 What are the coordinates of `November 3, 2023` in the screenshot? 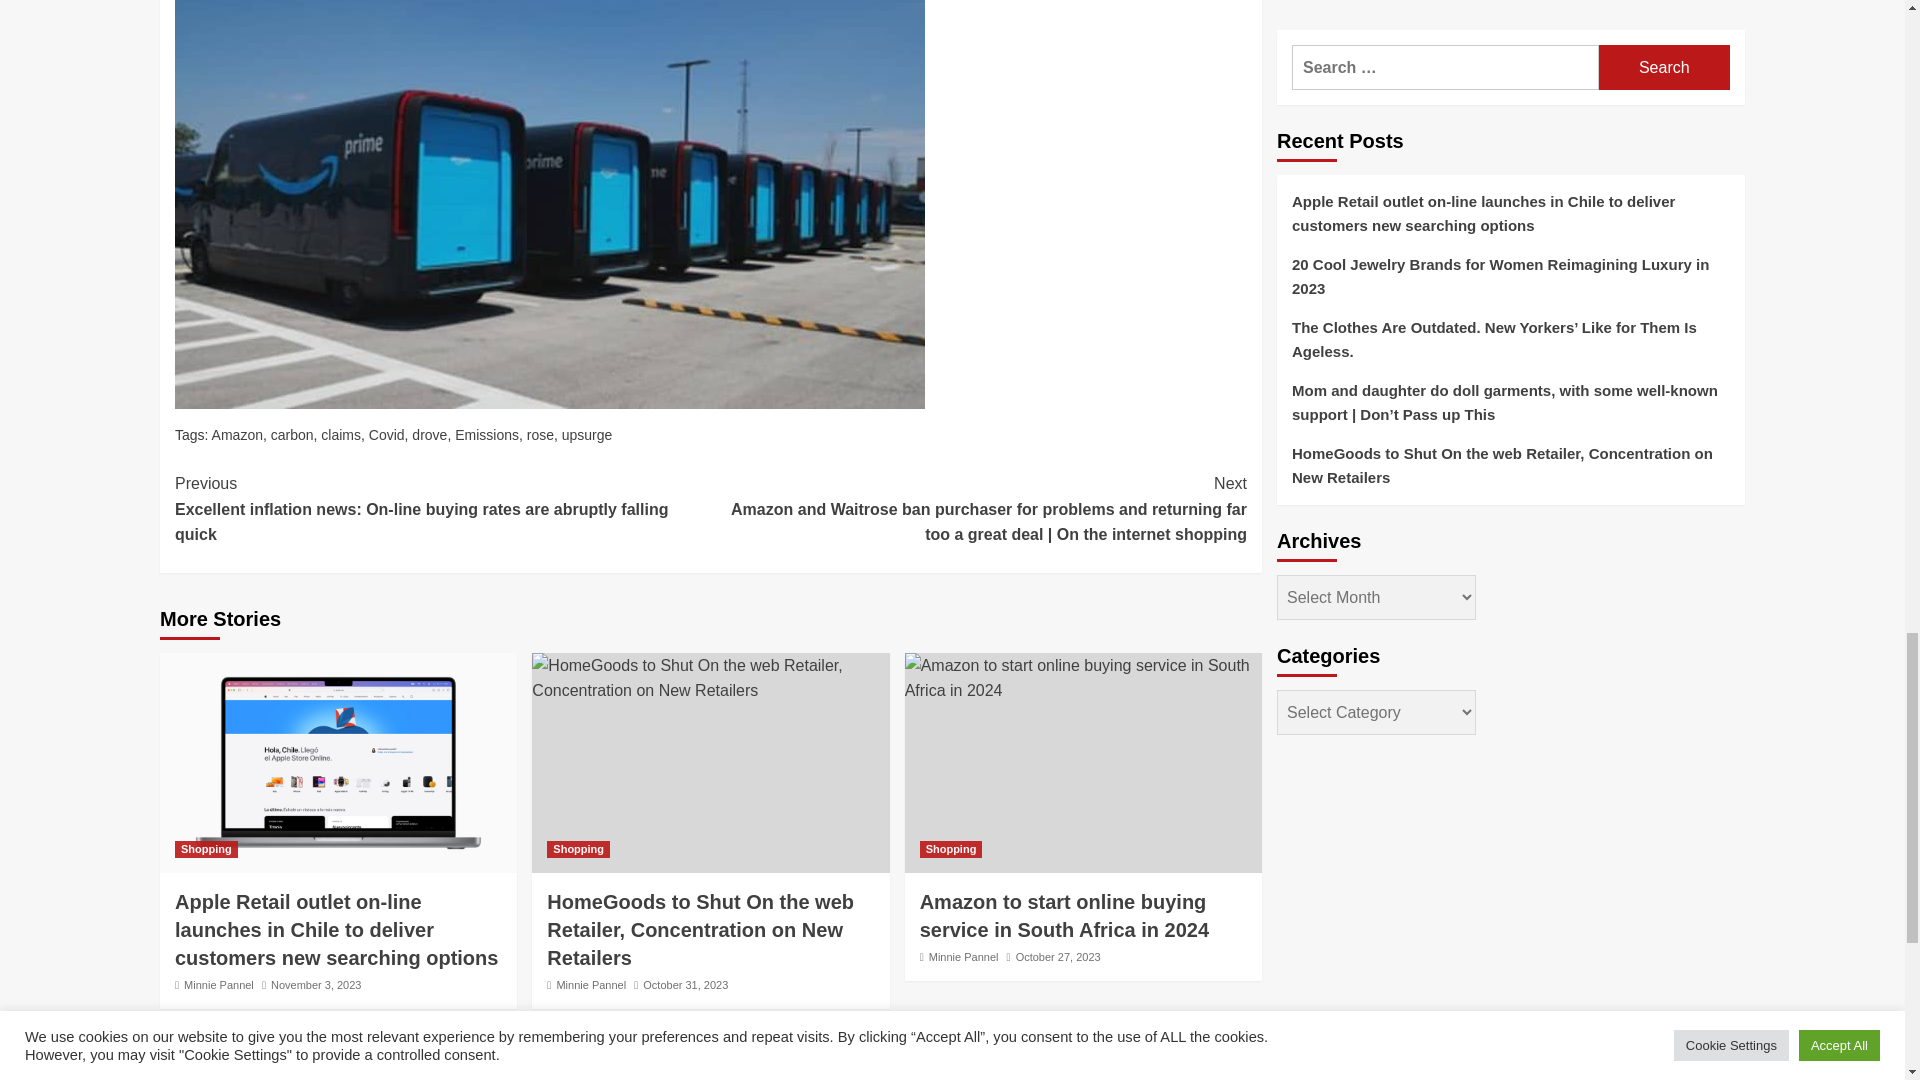 It's located at (316, 984).